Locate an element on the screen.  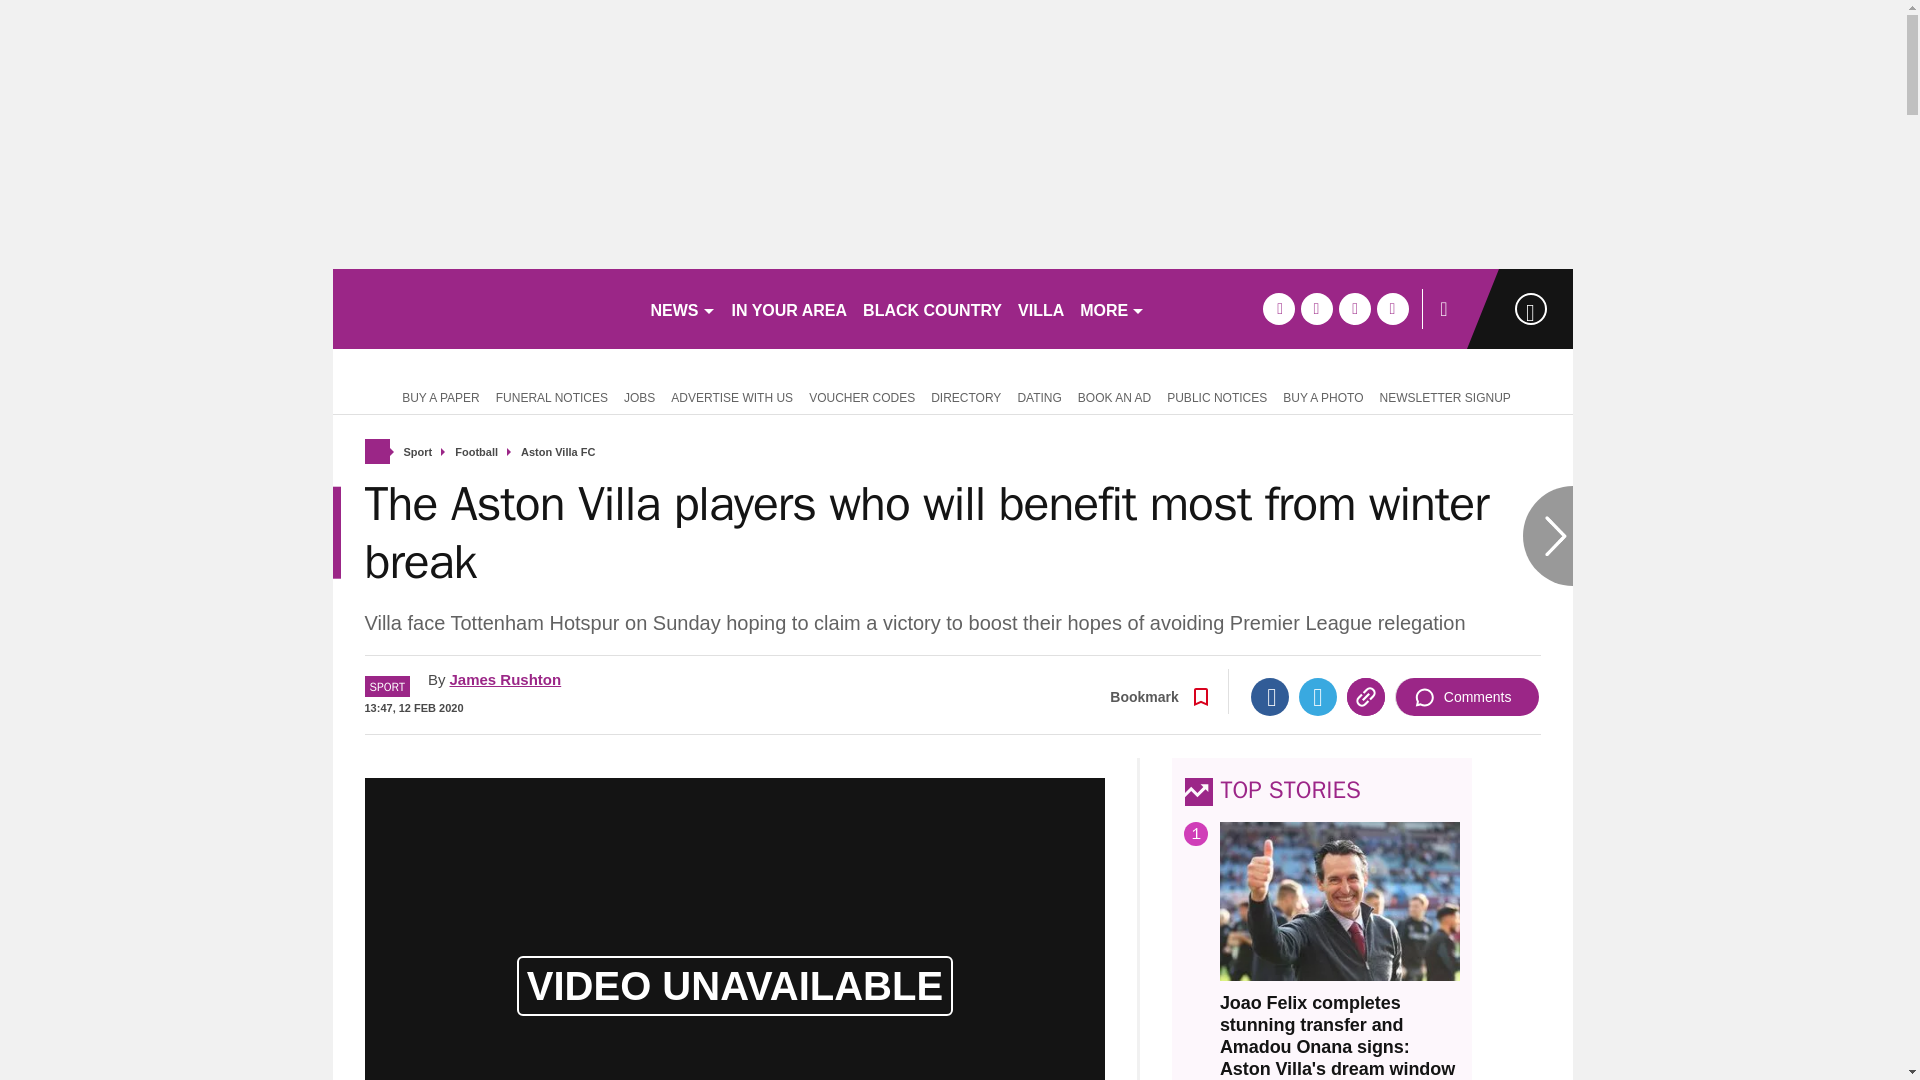
tiktok is located at coordinates (1354, 308).